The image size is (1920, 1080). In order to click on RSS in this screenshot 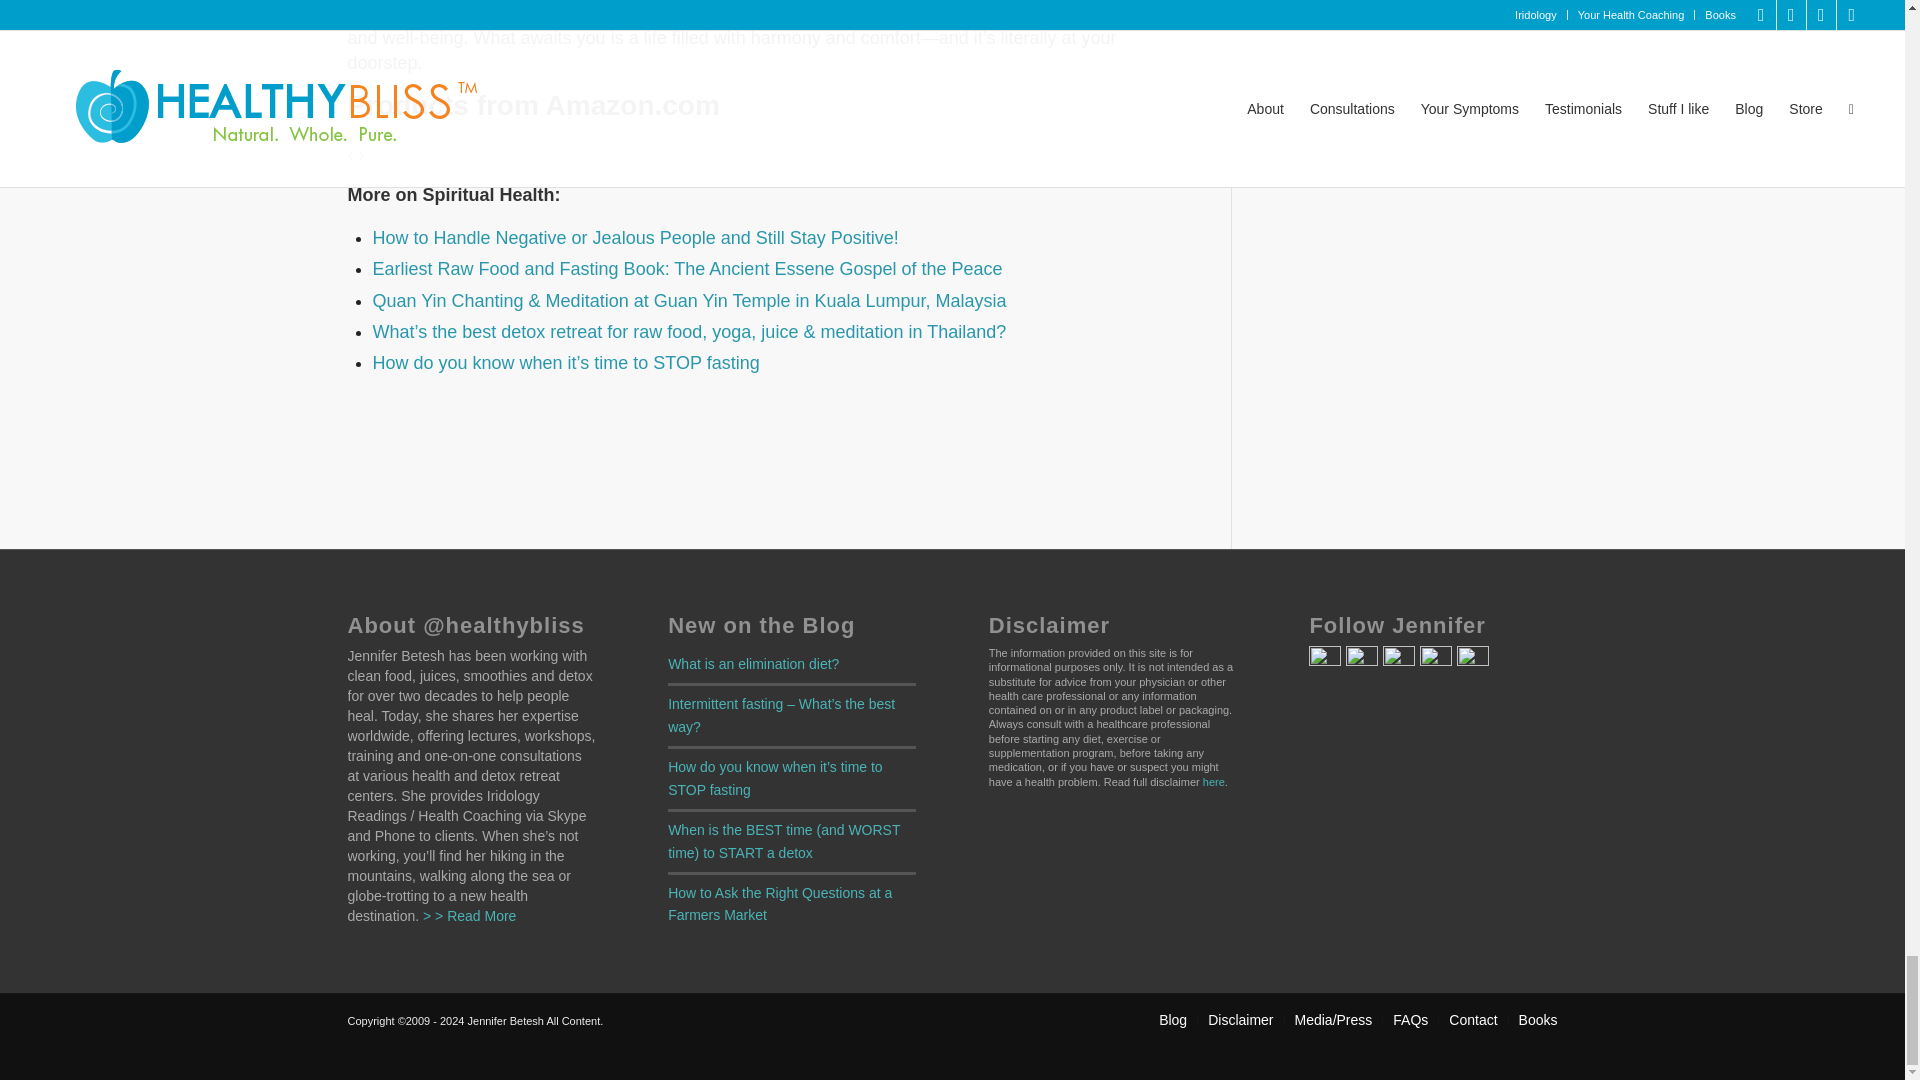, I will do `click(1473, 660)`.